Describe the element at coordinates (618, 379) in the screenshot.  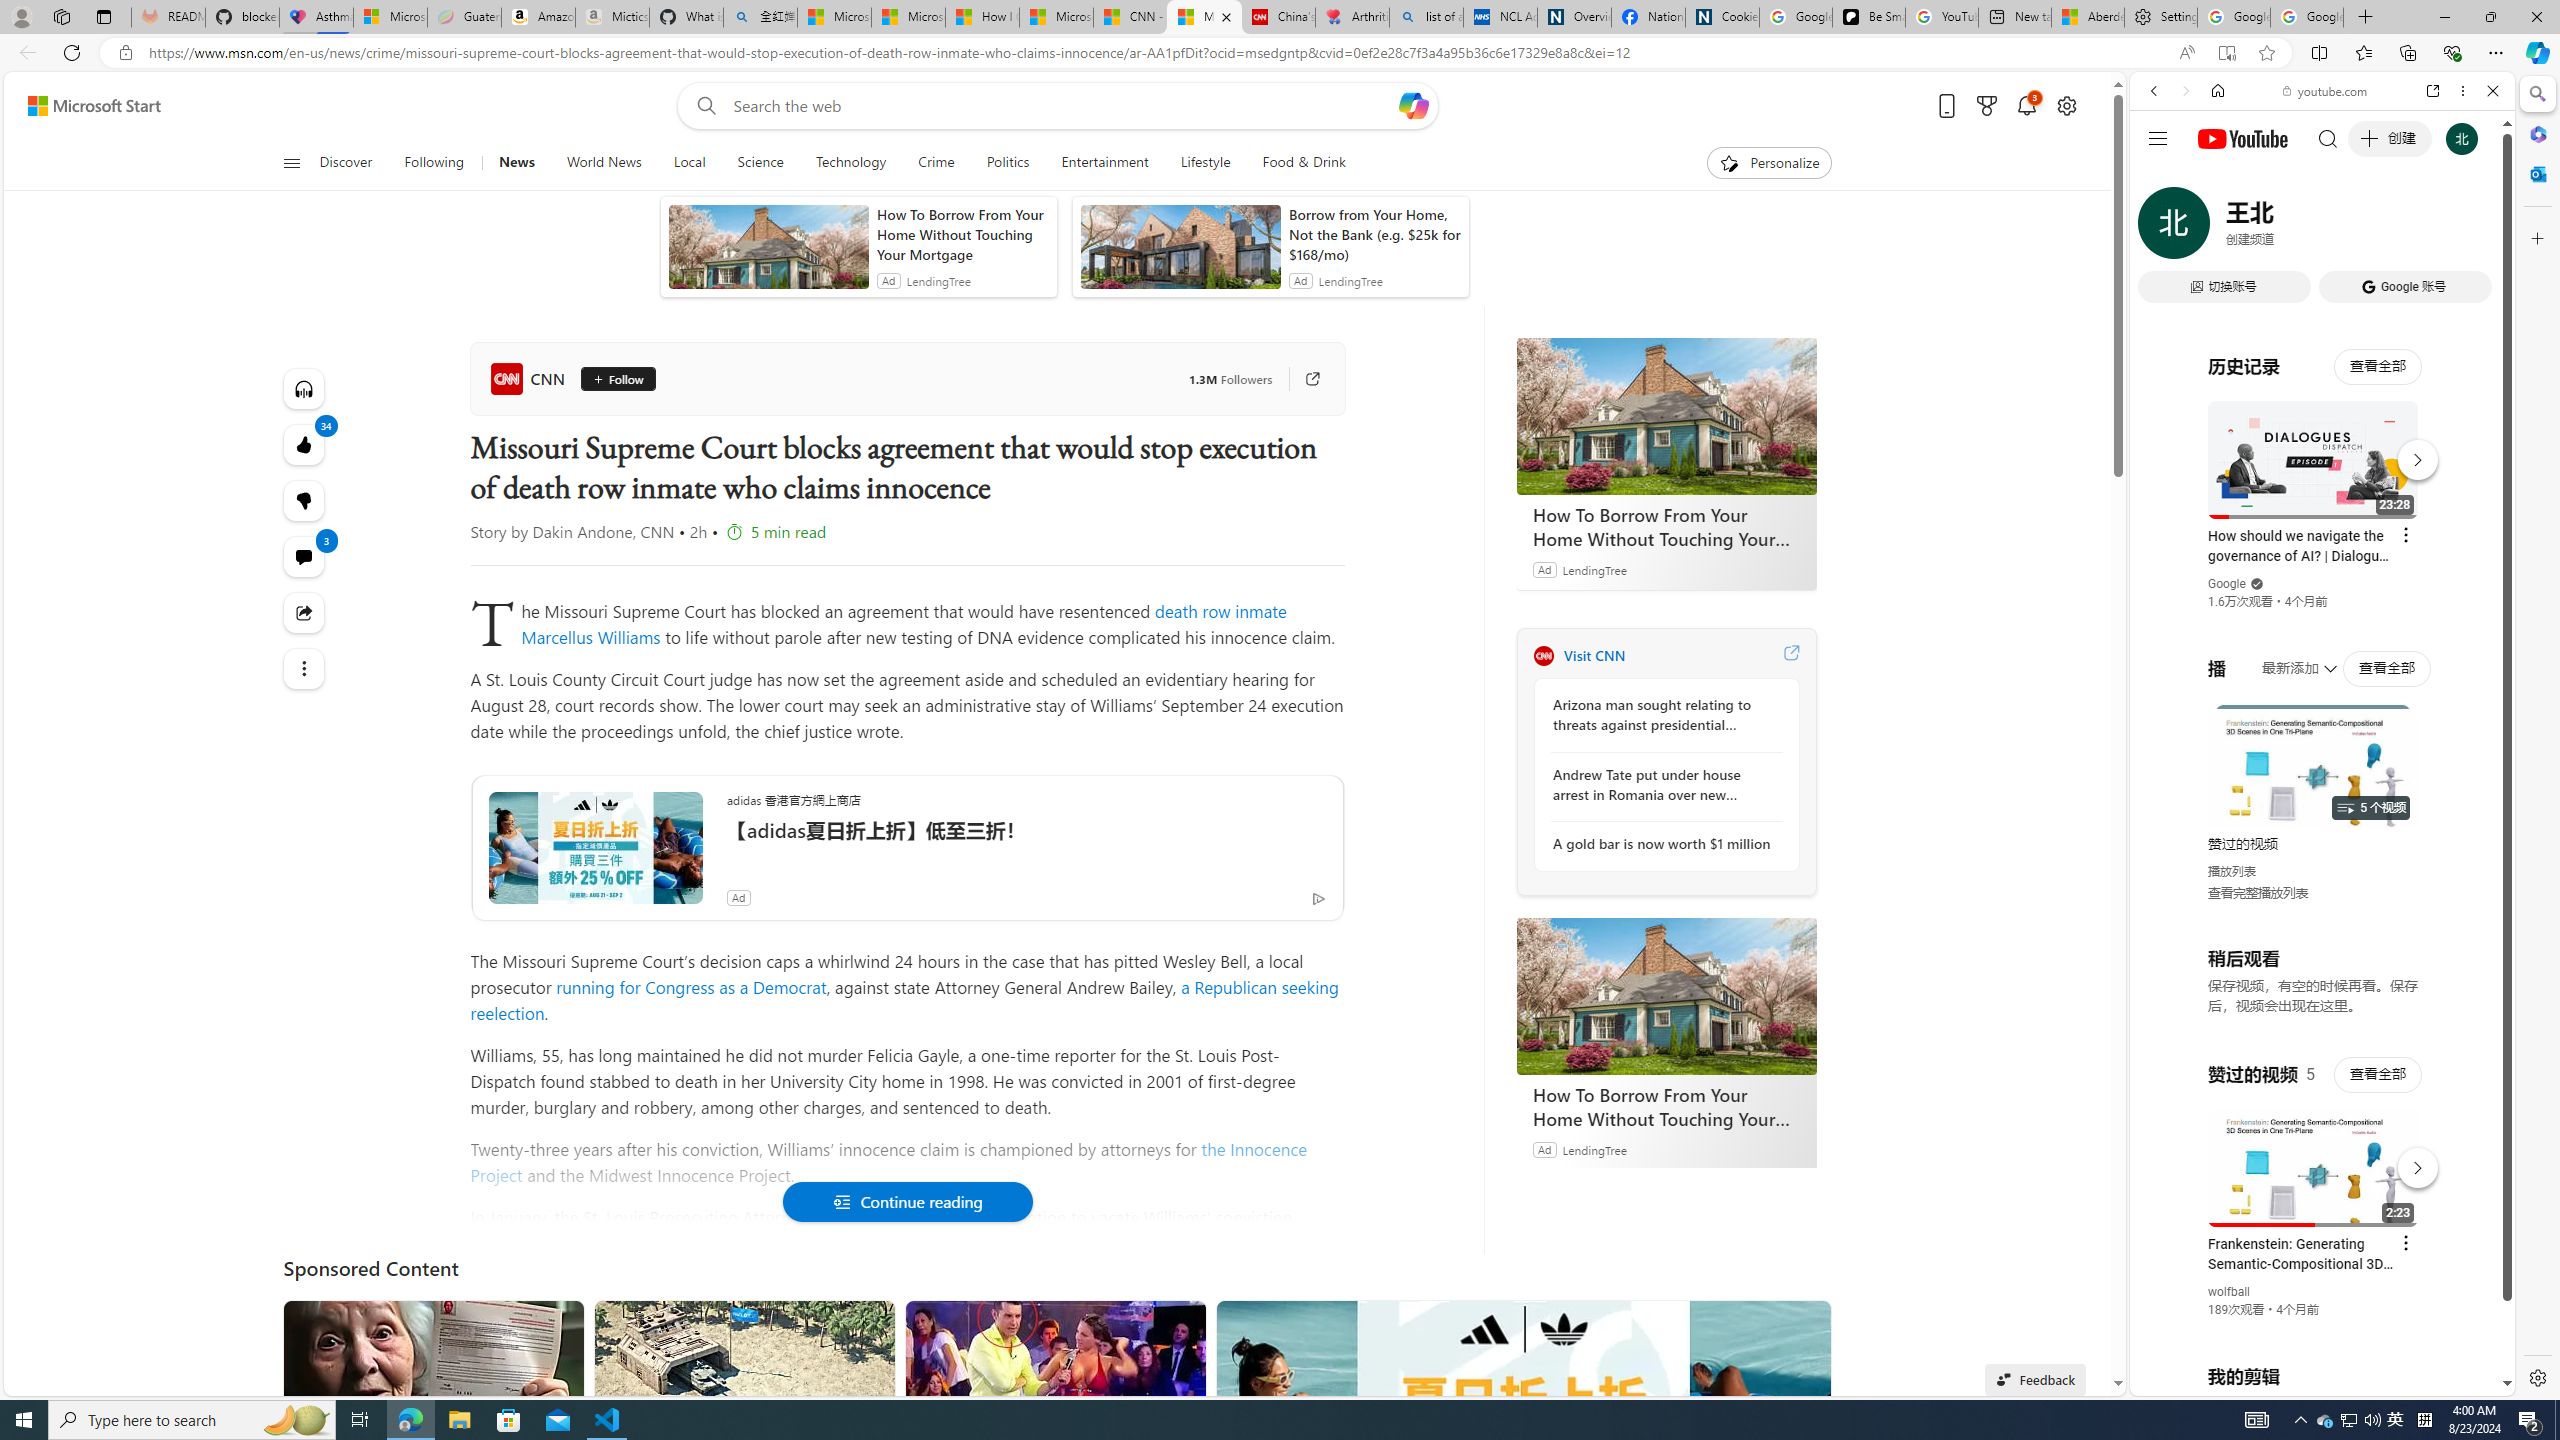
I see `Follow` at that location.